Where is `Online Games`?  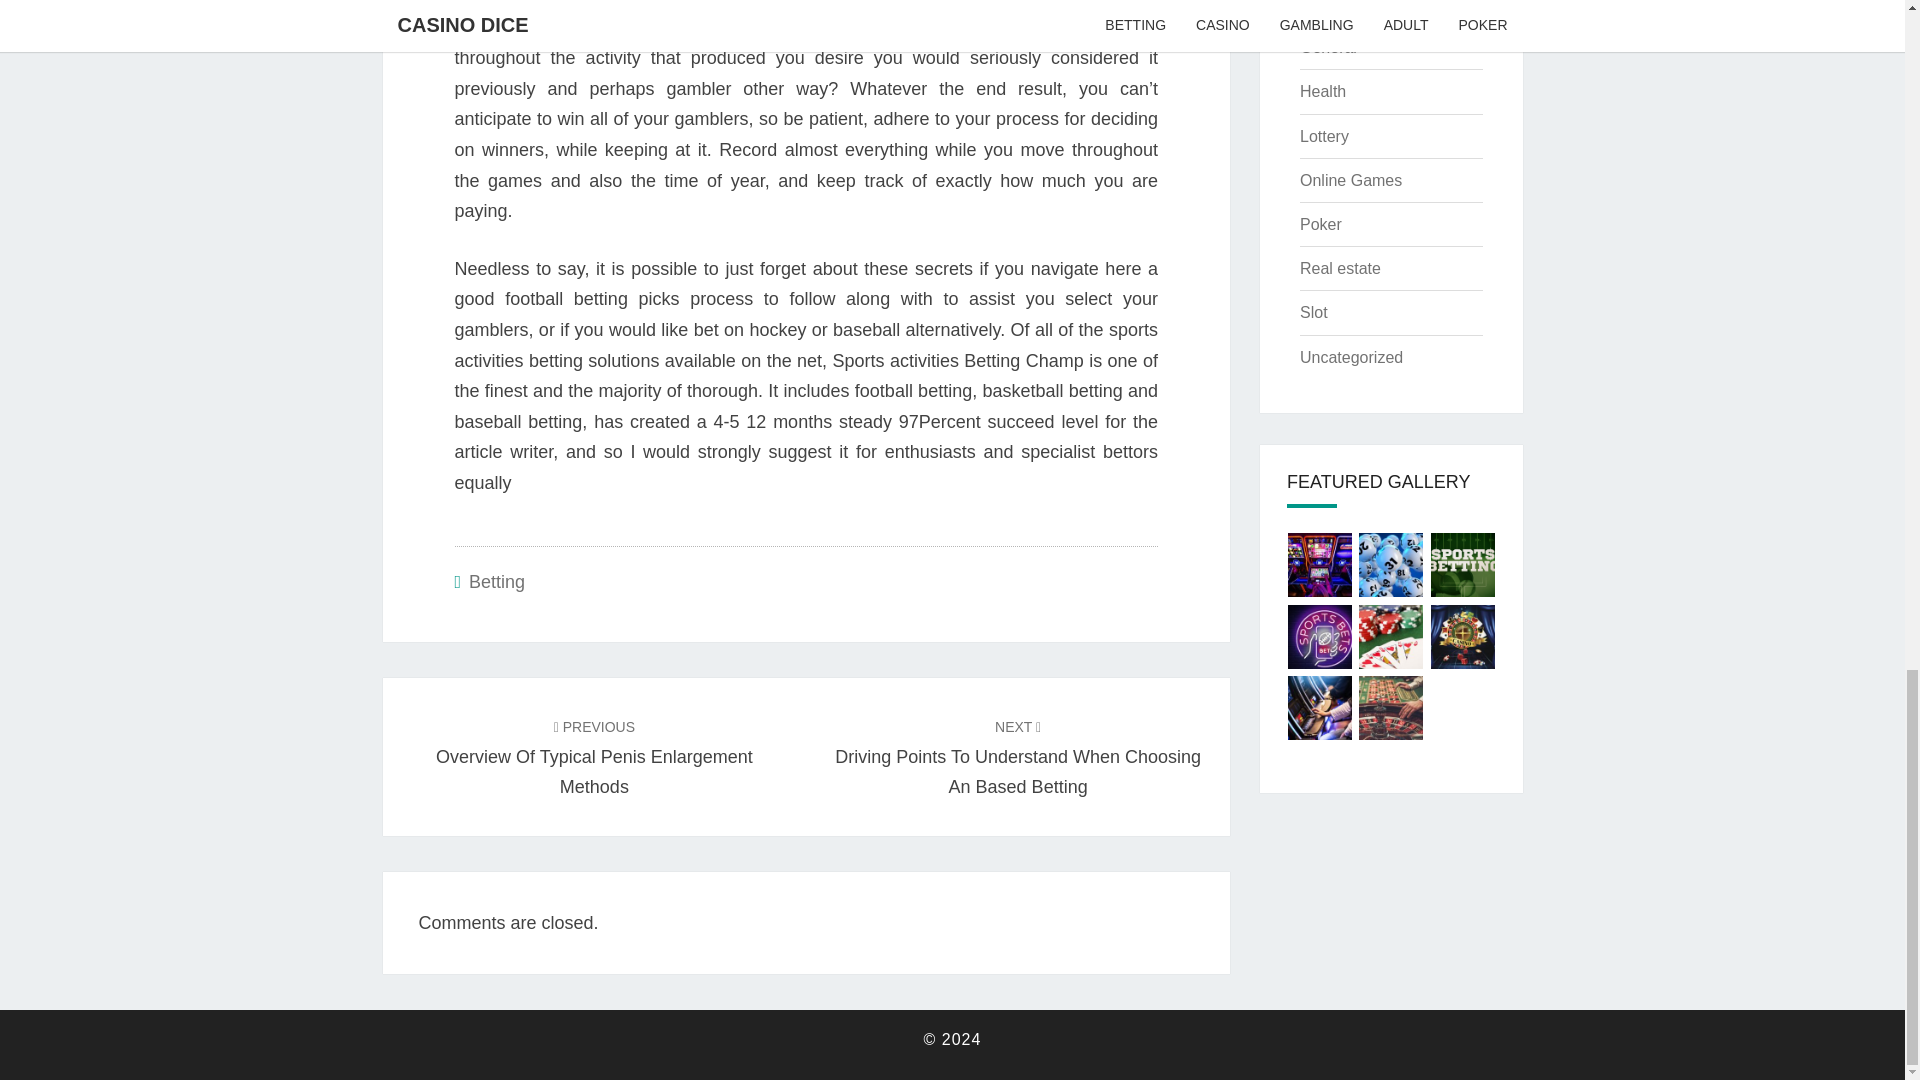
Online Games is located at coordinates (1324, 136).